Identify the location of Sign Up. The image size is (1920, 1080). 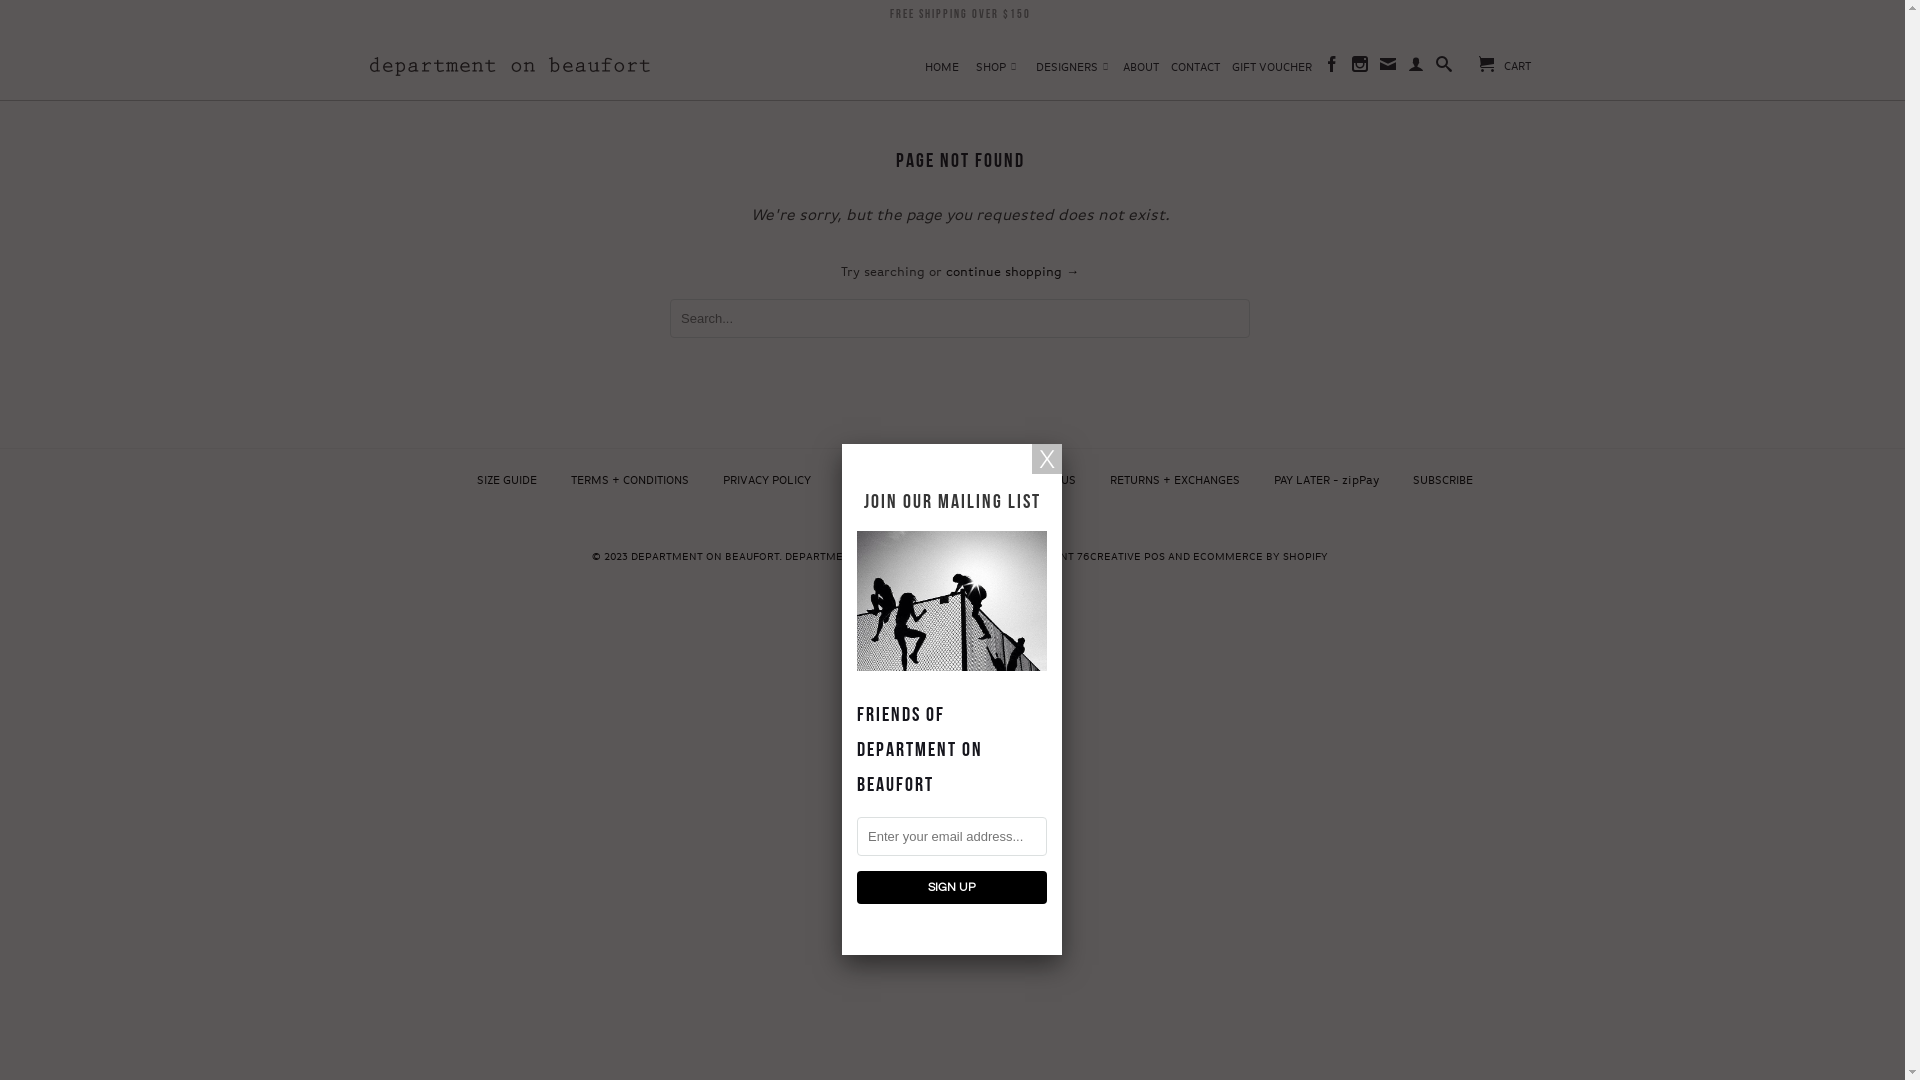
(952, 888).